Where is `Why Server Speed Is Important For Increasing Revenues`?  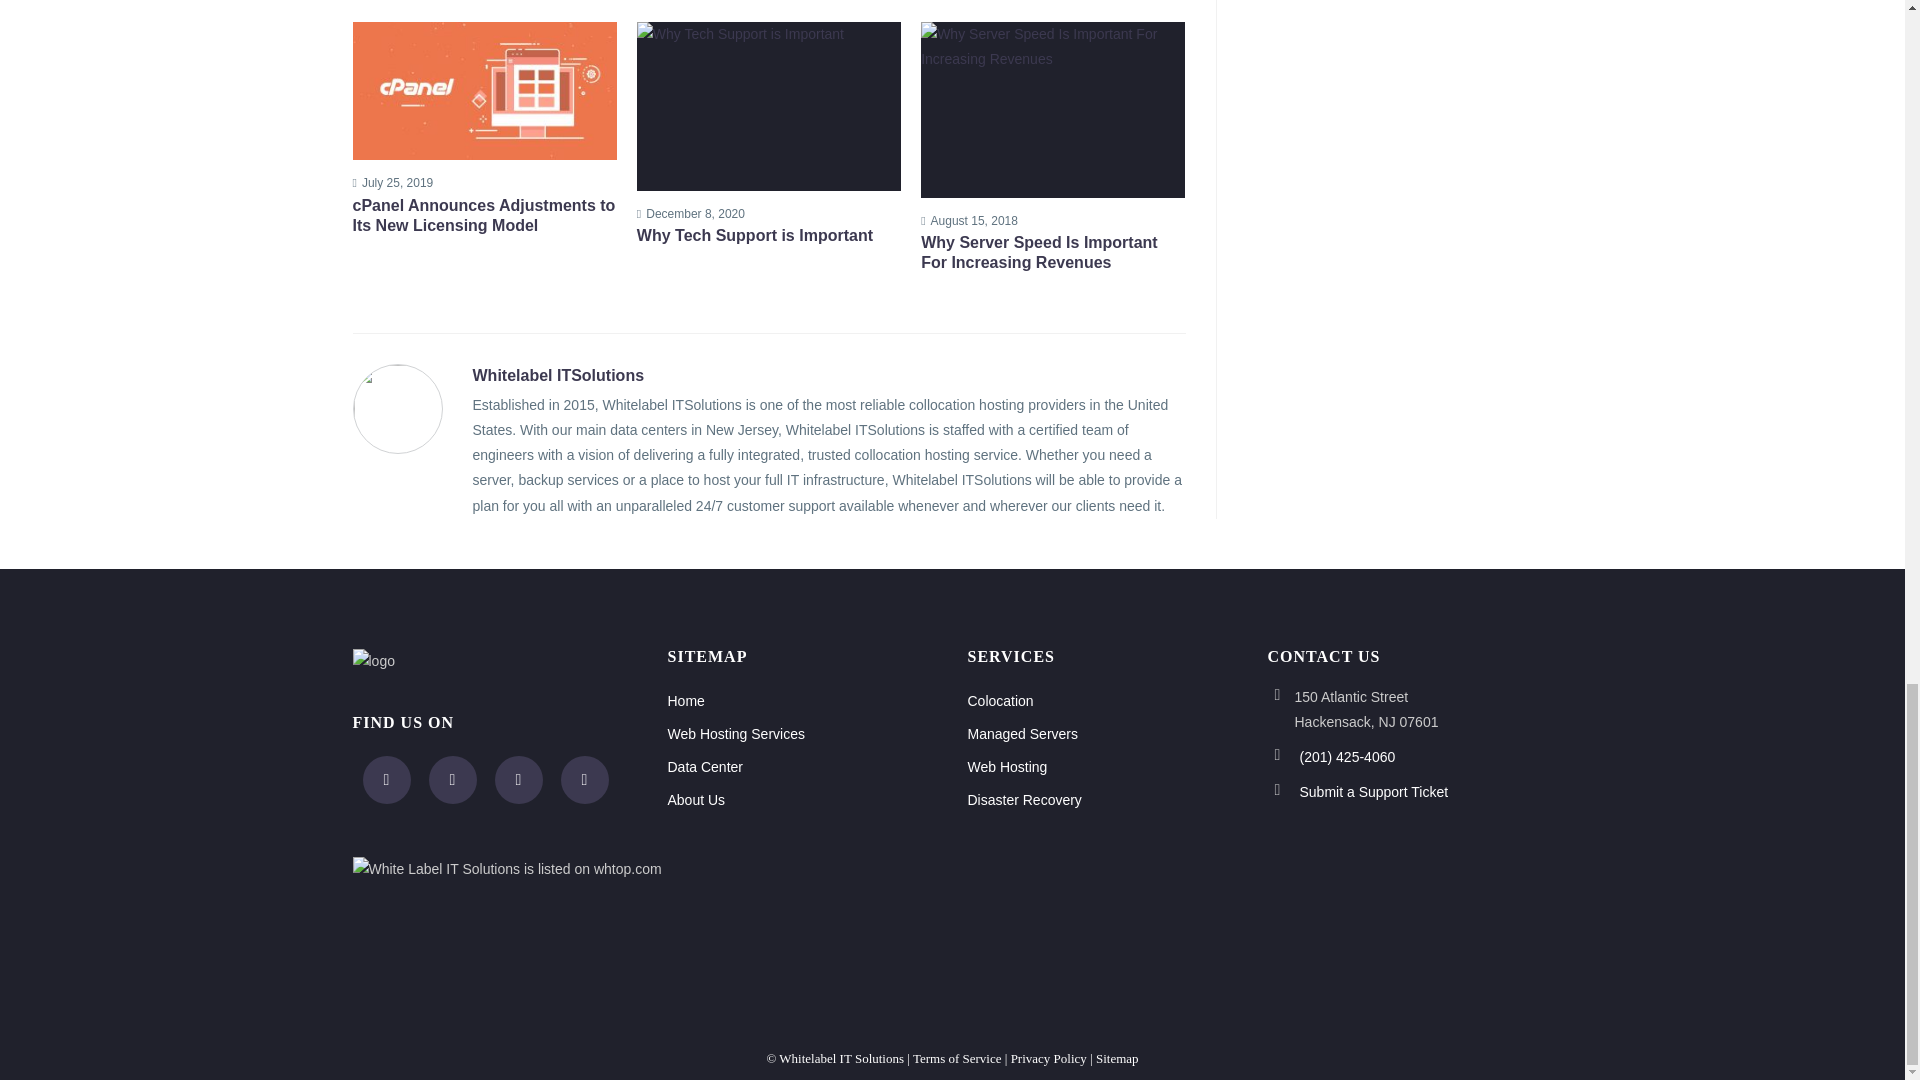 Why Server Speed Is Important For Increasing Revenues is located at coordinates (1052, 253).